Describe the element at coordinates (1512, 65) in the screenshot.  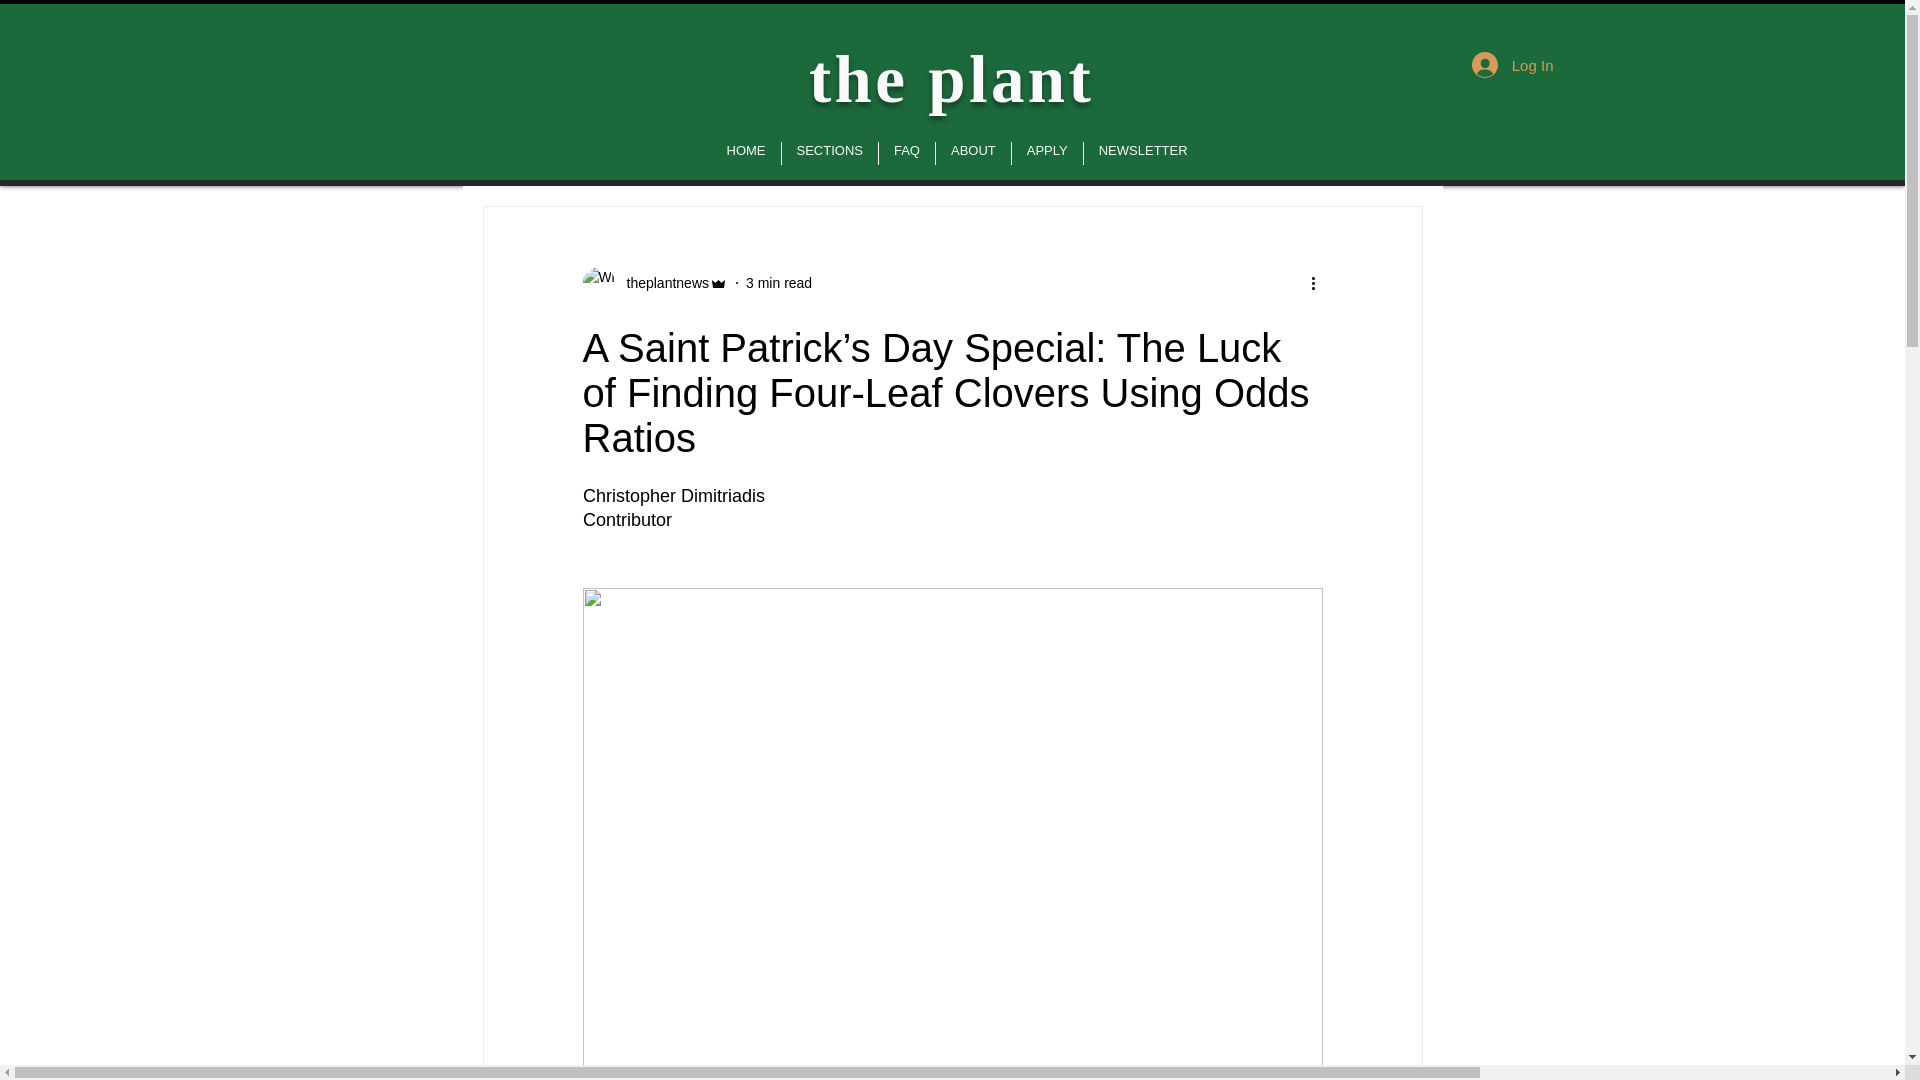
I see `Log In` at that location.